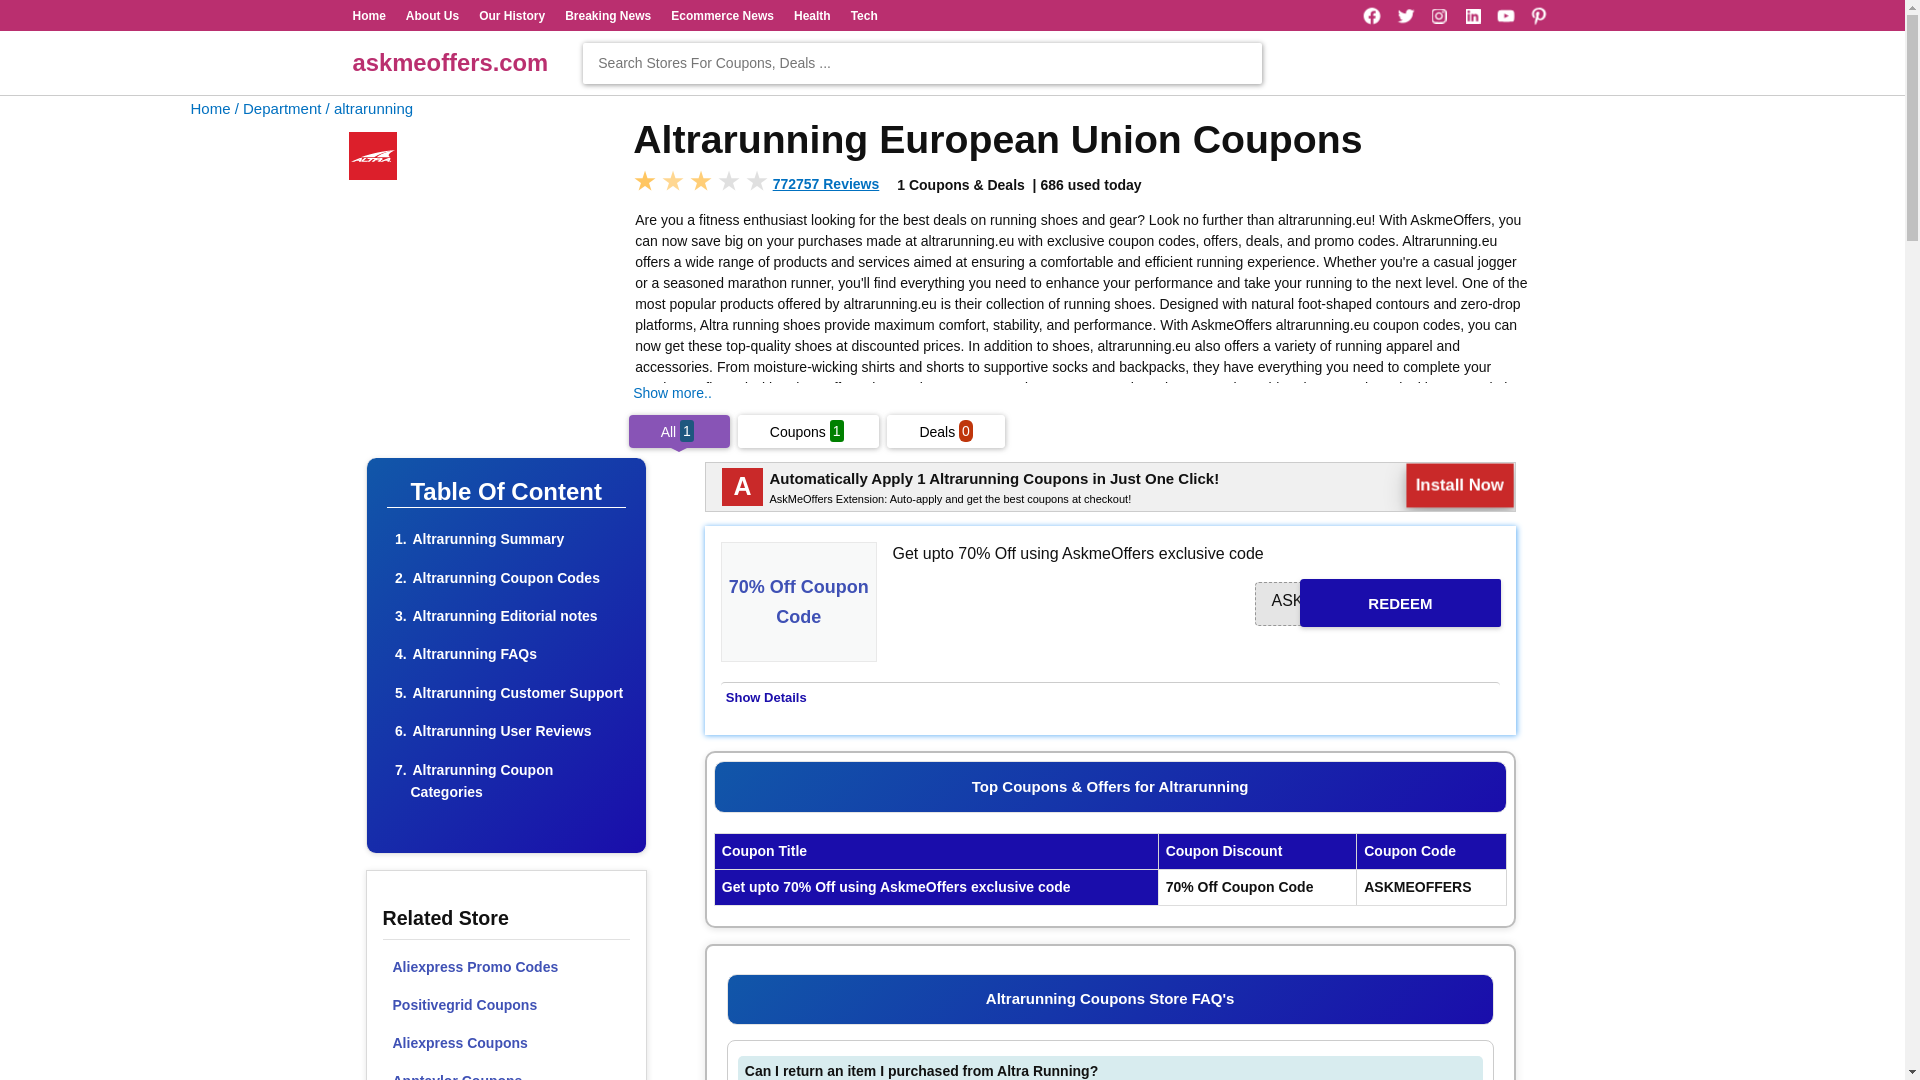 Image resolution: width=1920 pixels, height=1080 pixels. Describe the element at coordinates (946, 432) in the screenshot. I see `Deals 0` at that location.